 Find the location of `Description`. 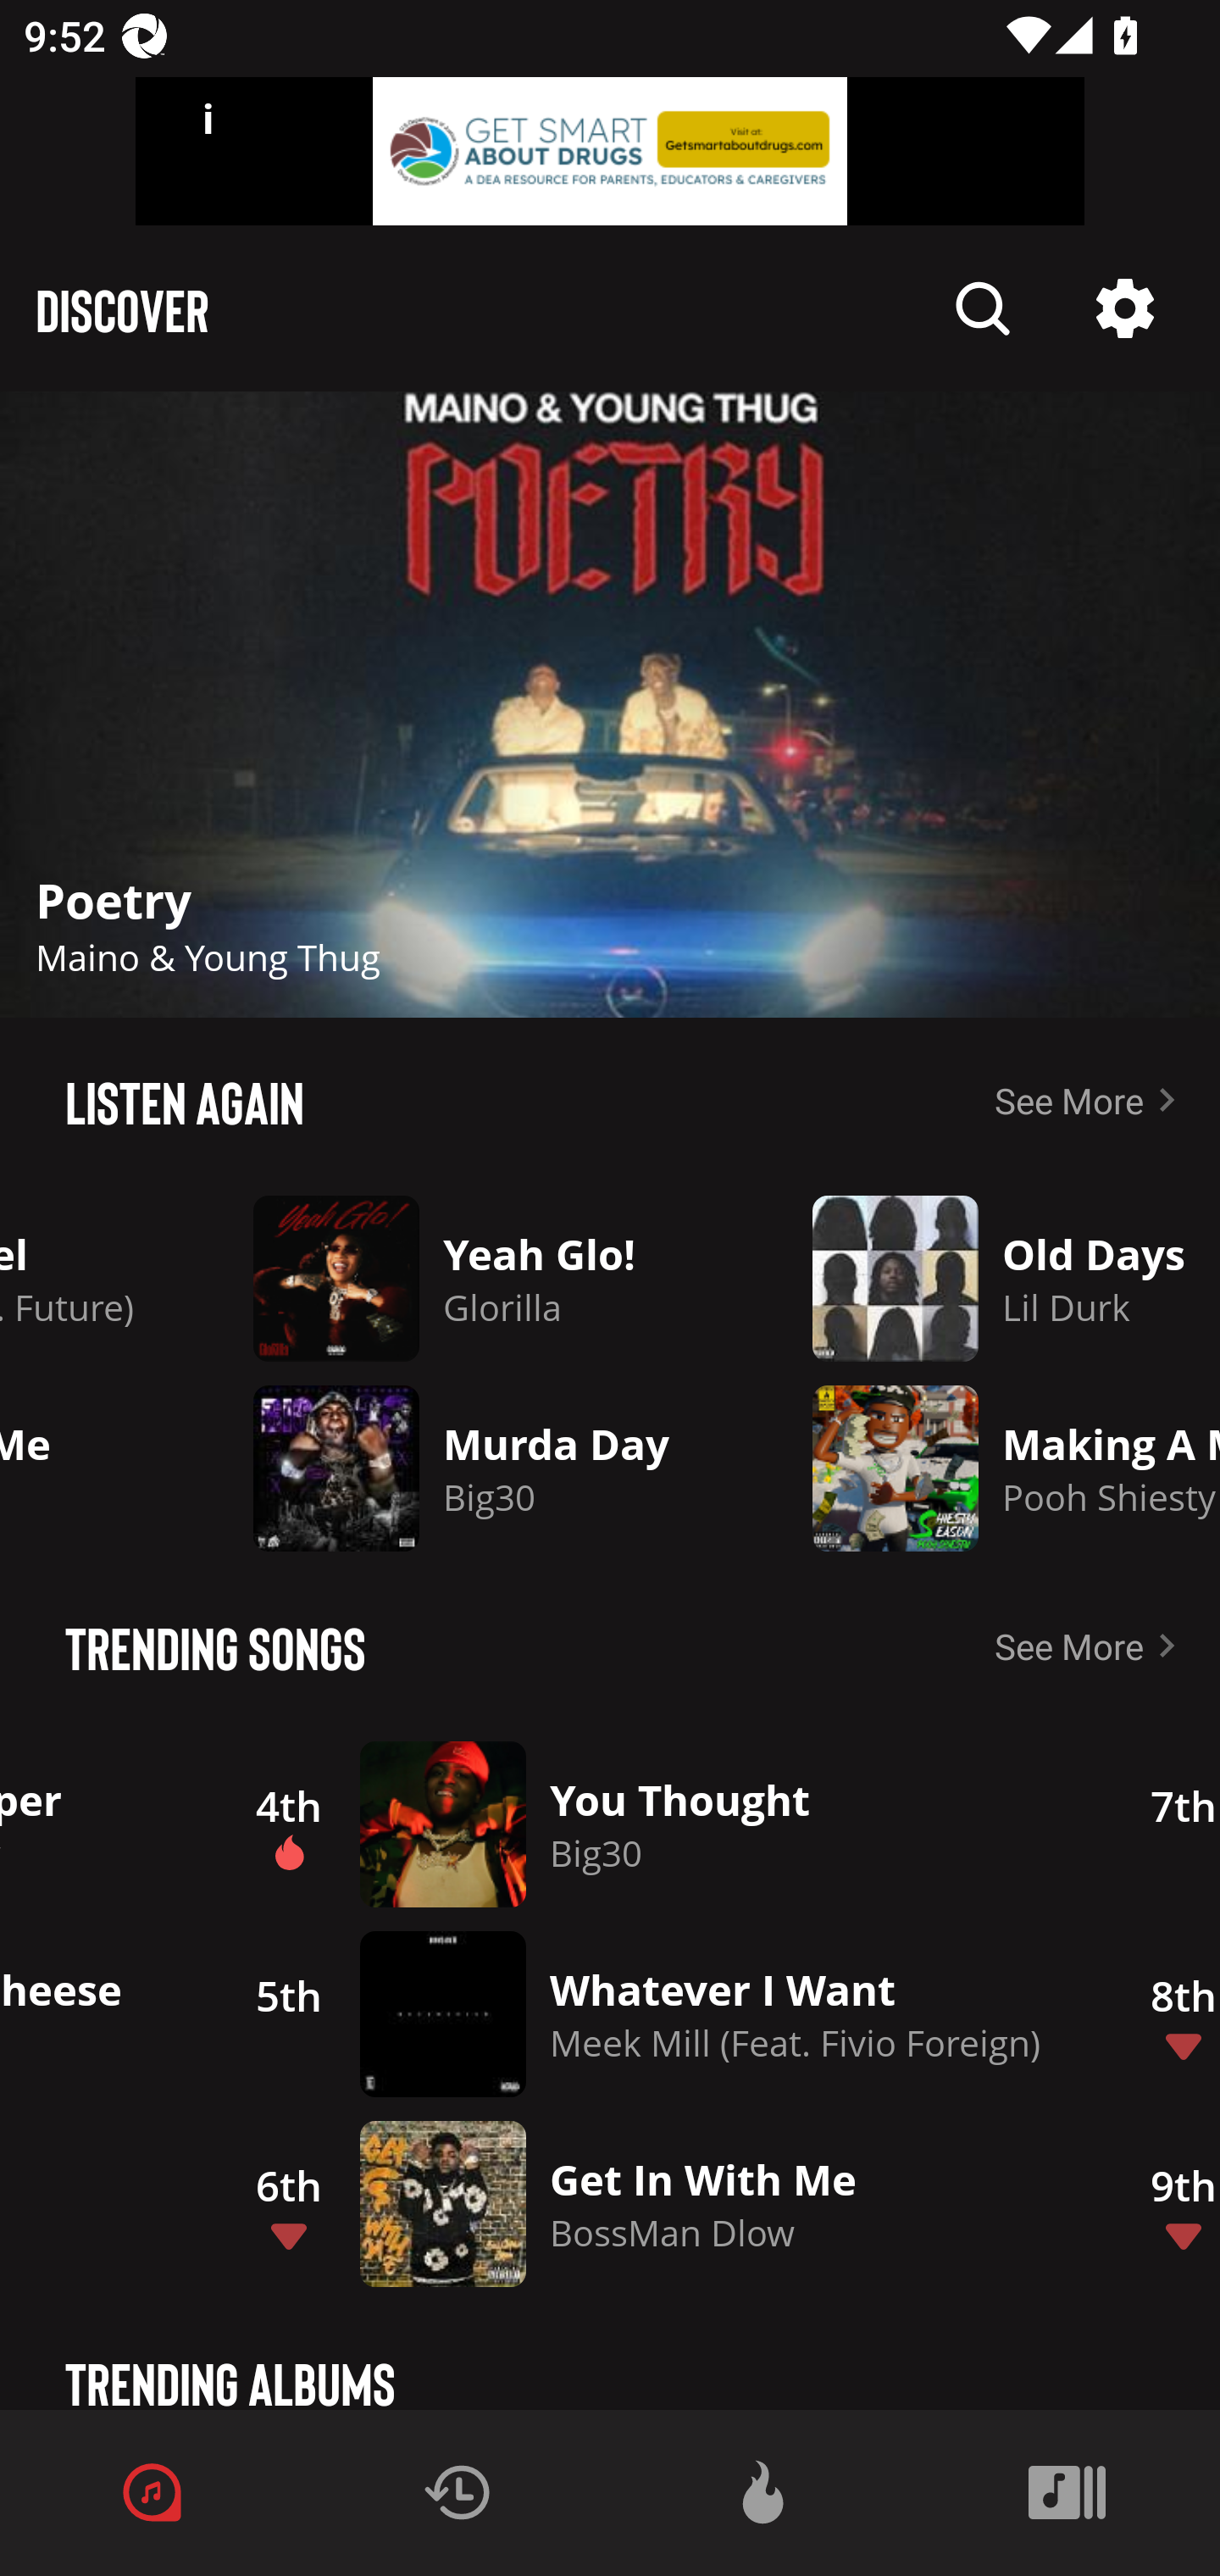

Description is located at coordinates (610, 704).